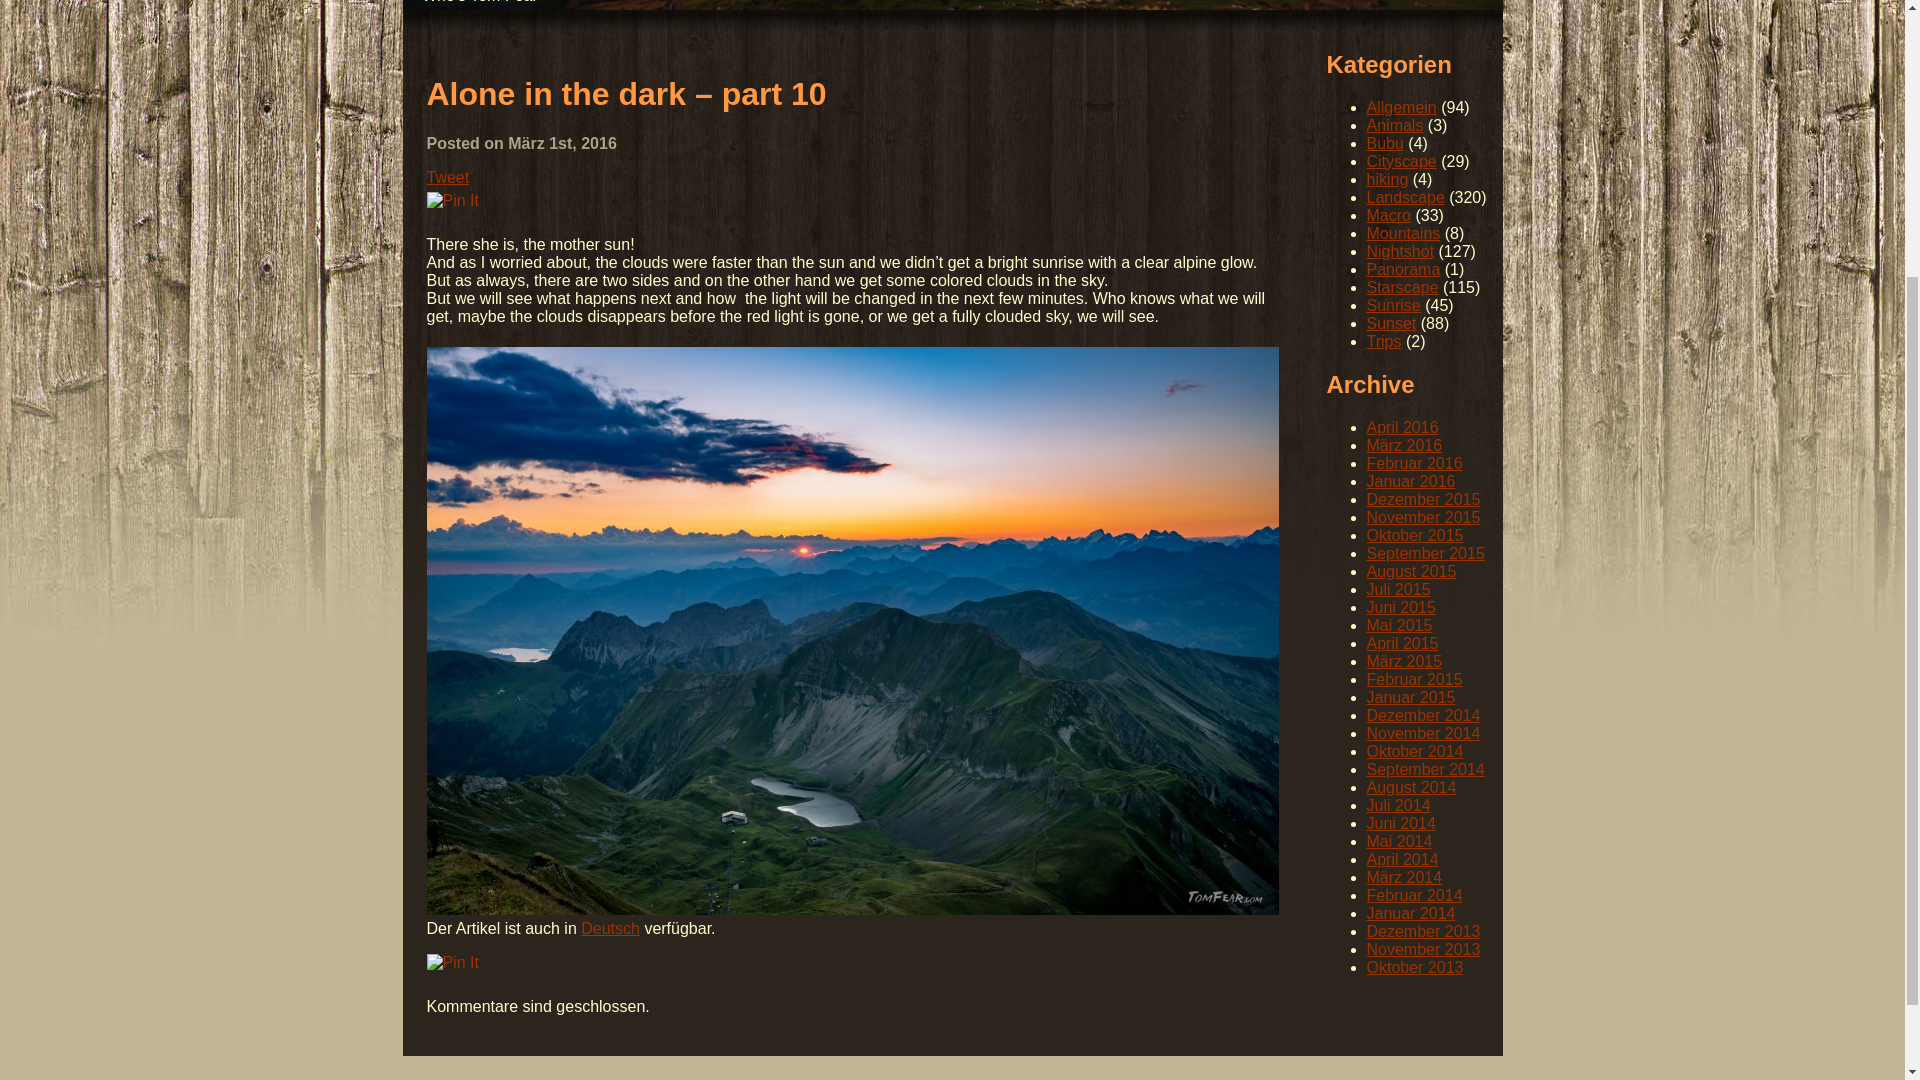 This screenshot has height=1080, width=1920. Describe the element at coordinates (1402, 428) in the screenshot. I see `April 2016` at that location.